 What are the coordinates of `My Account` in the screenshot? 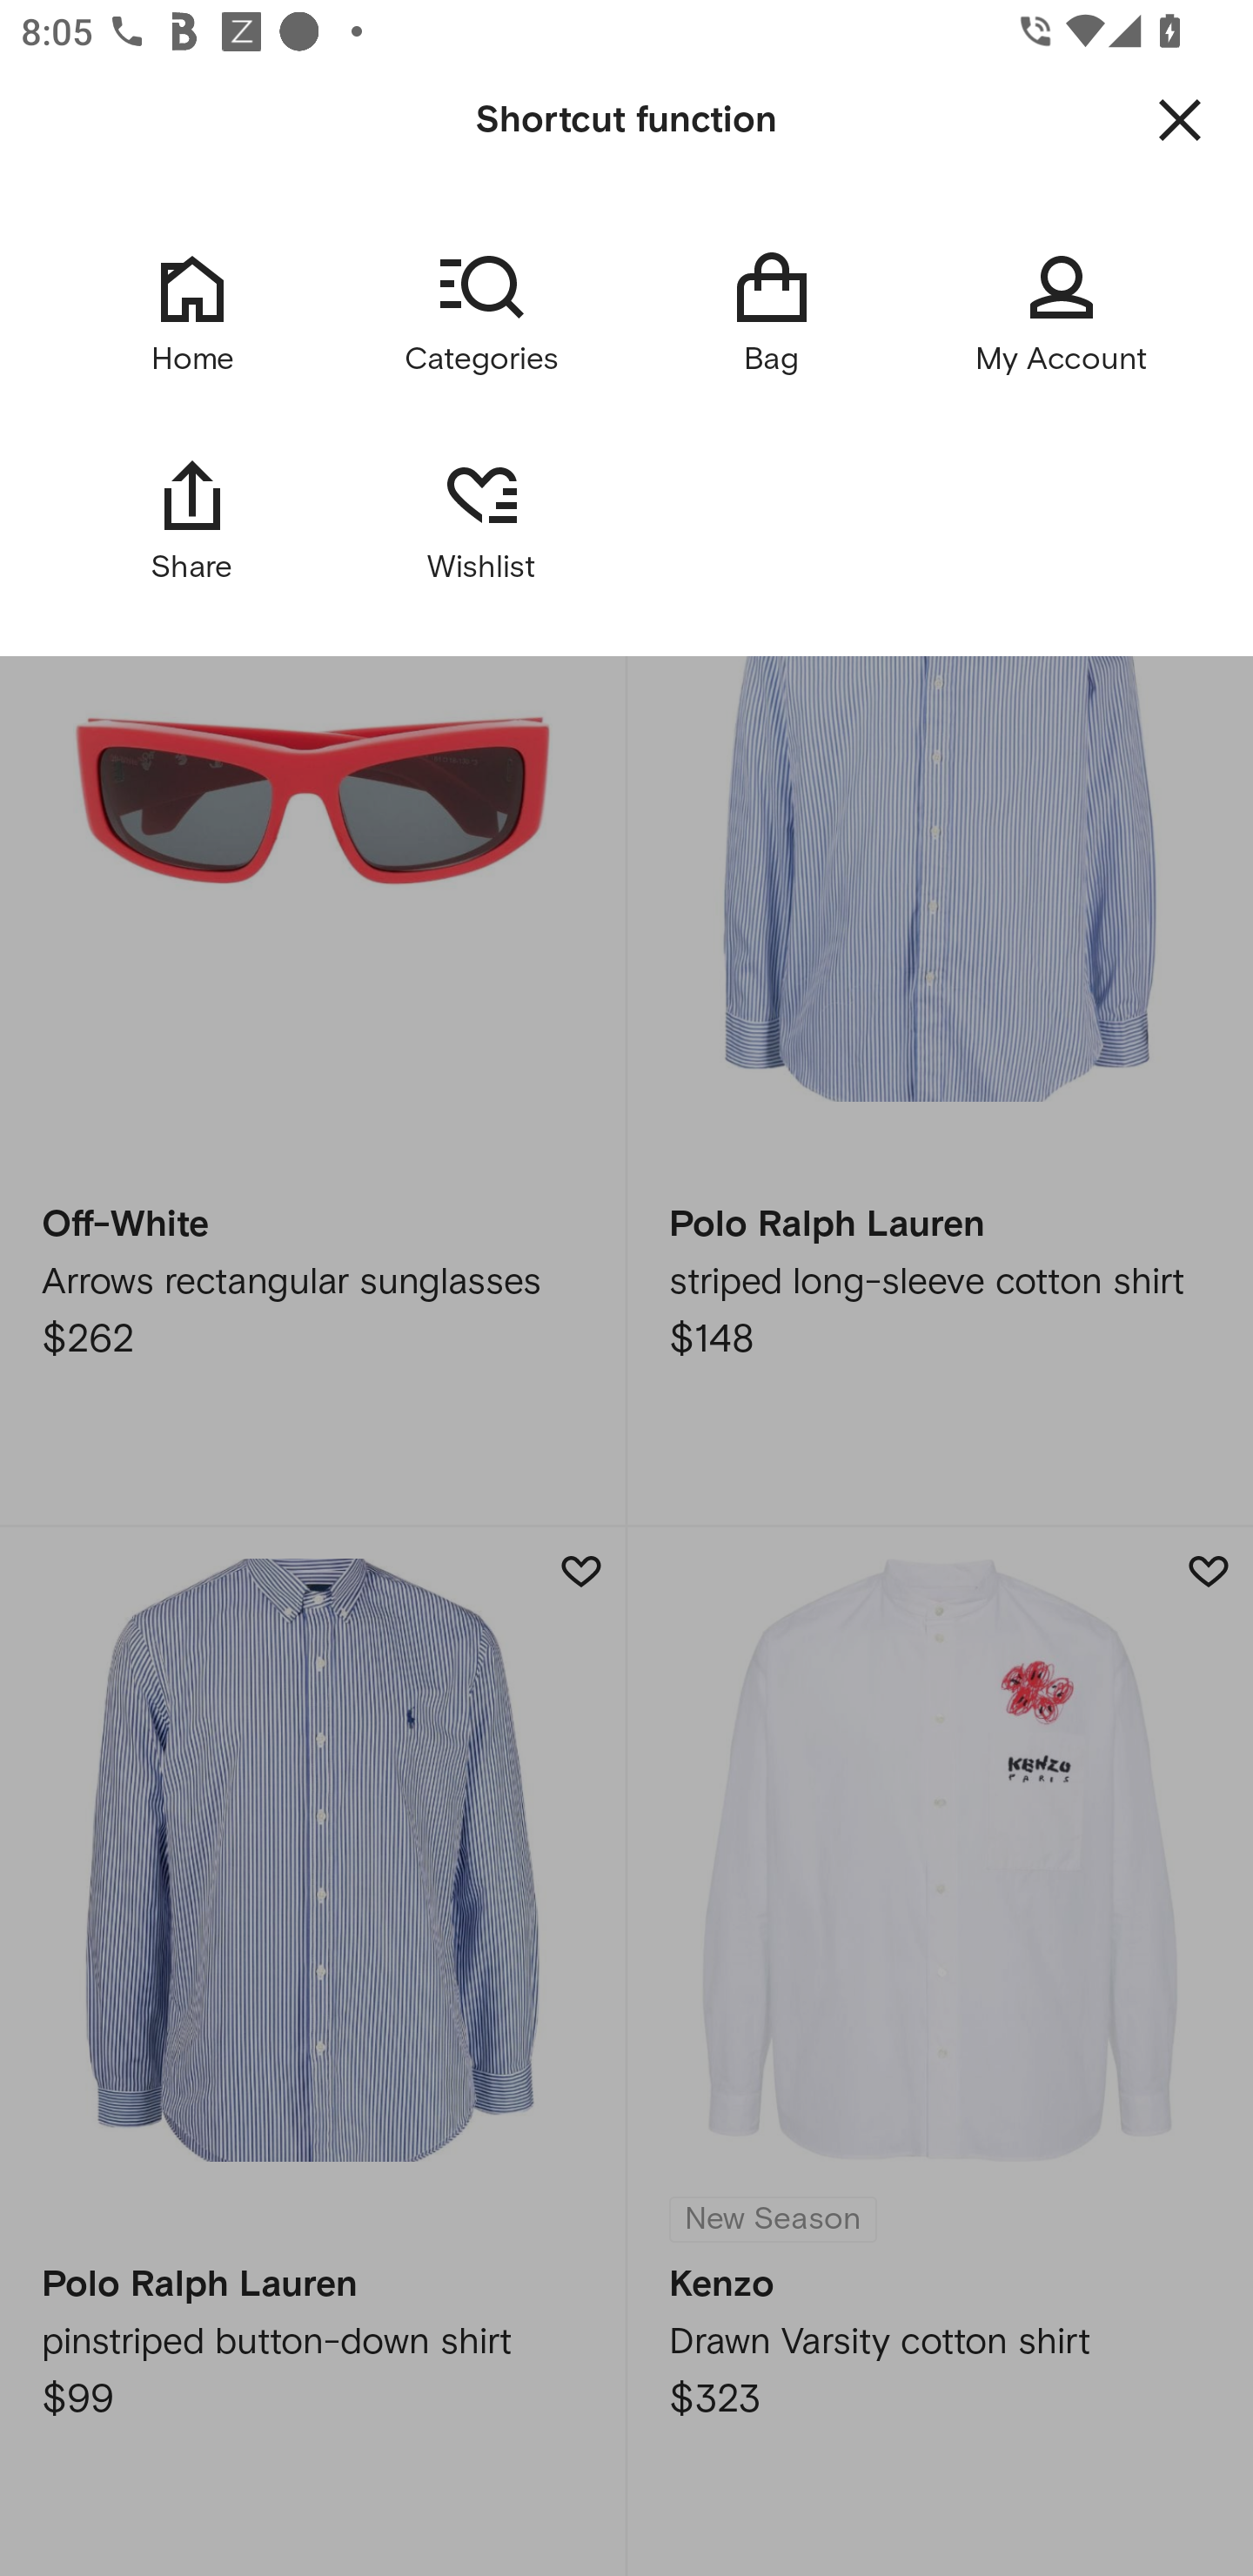 It's located at (1062, 313).